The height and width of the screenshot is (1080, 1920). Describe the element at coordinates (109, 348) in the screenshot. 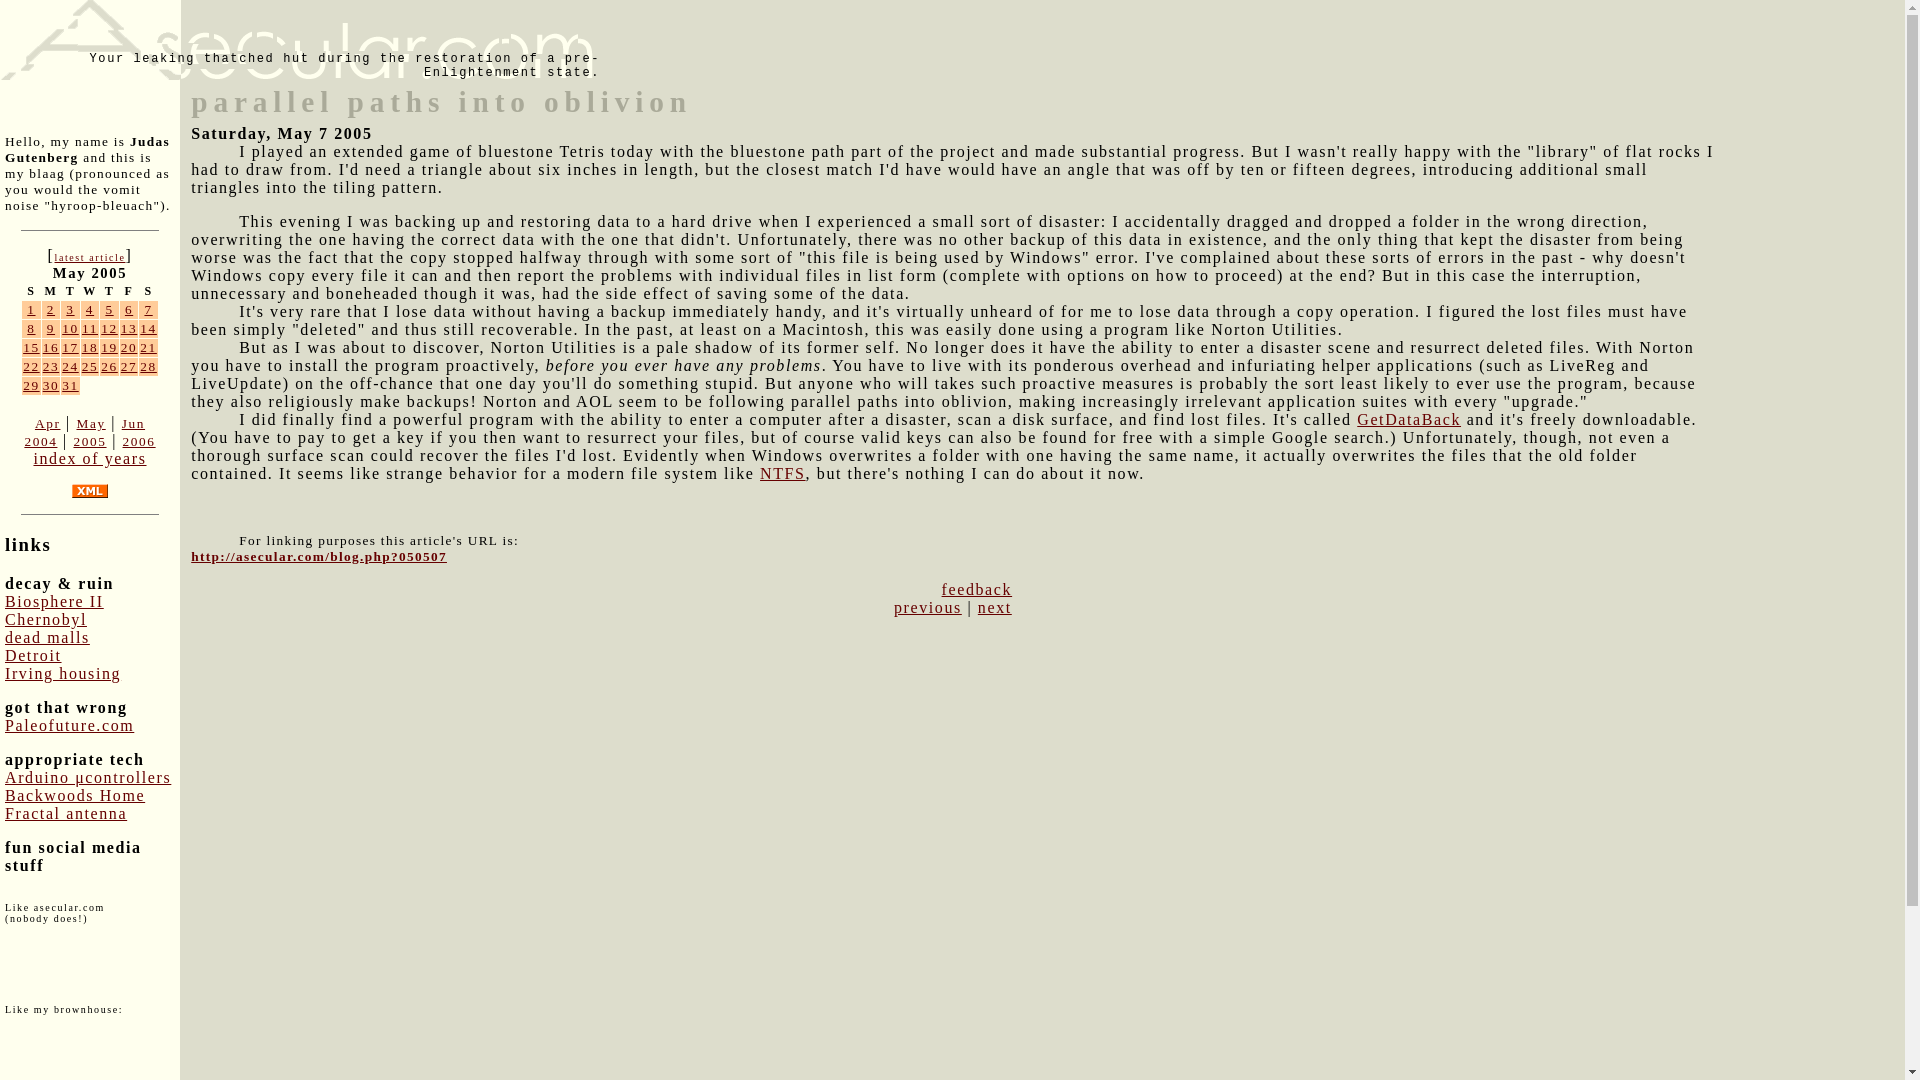

I see `19` at that location.